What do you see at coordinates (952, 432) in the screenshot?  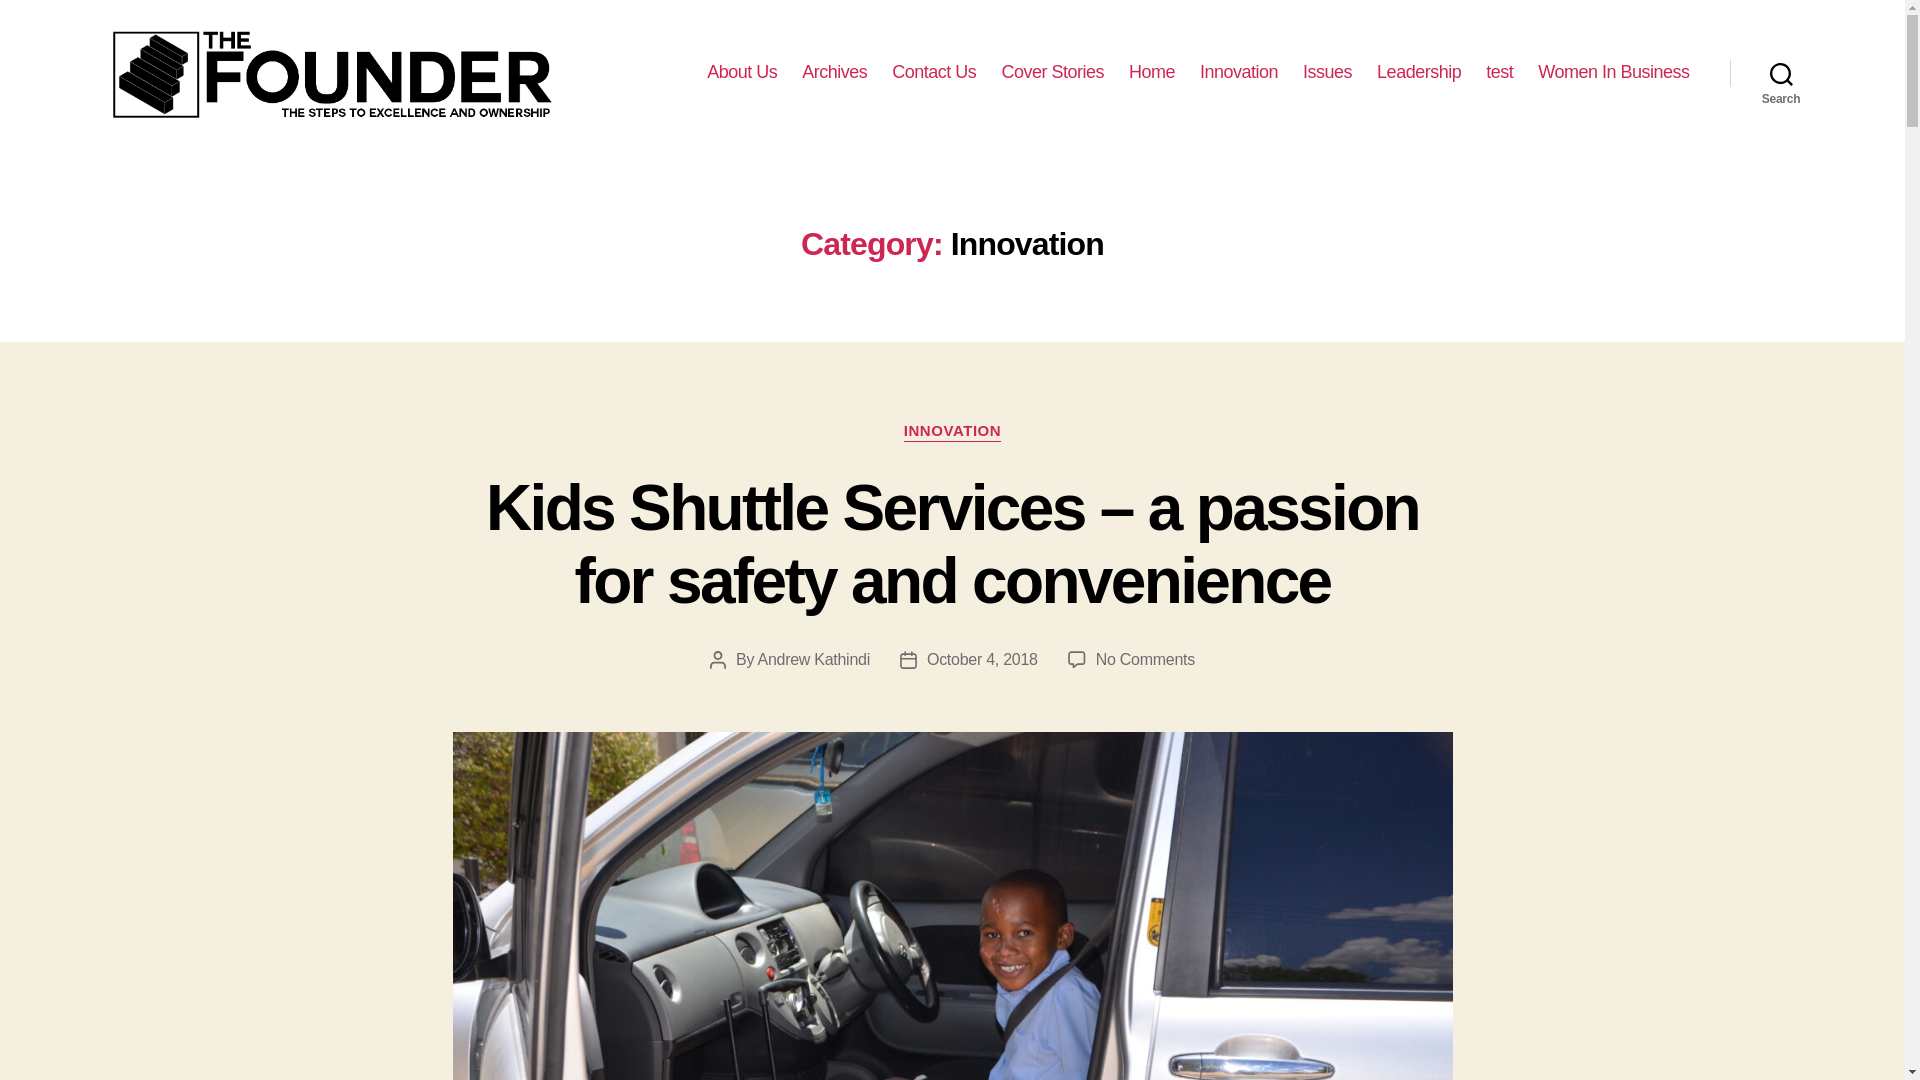 I see `INNOVATION` at bounding box center [952, 432].